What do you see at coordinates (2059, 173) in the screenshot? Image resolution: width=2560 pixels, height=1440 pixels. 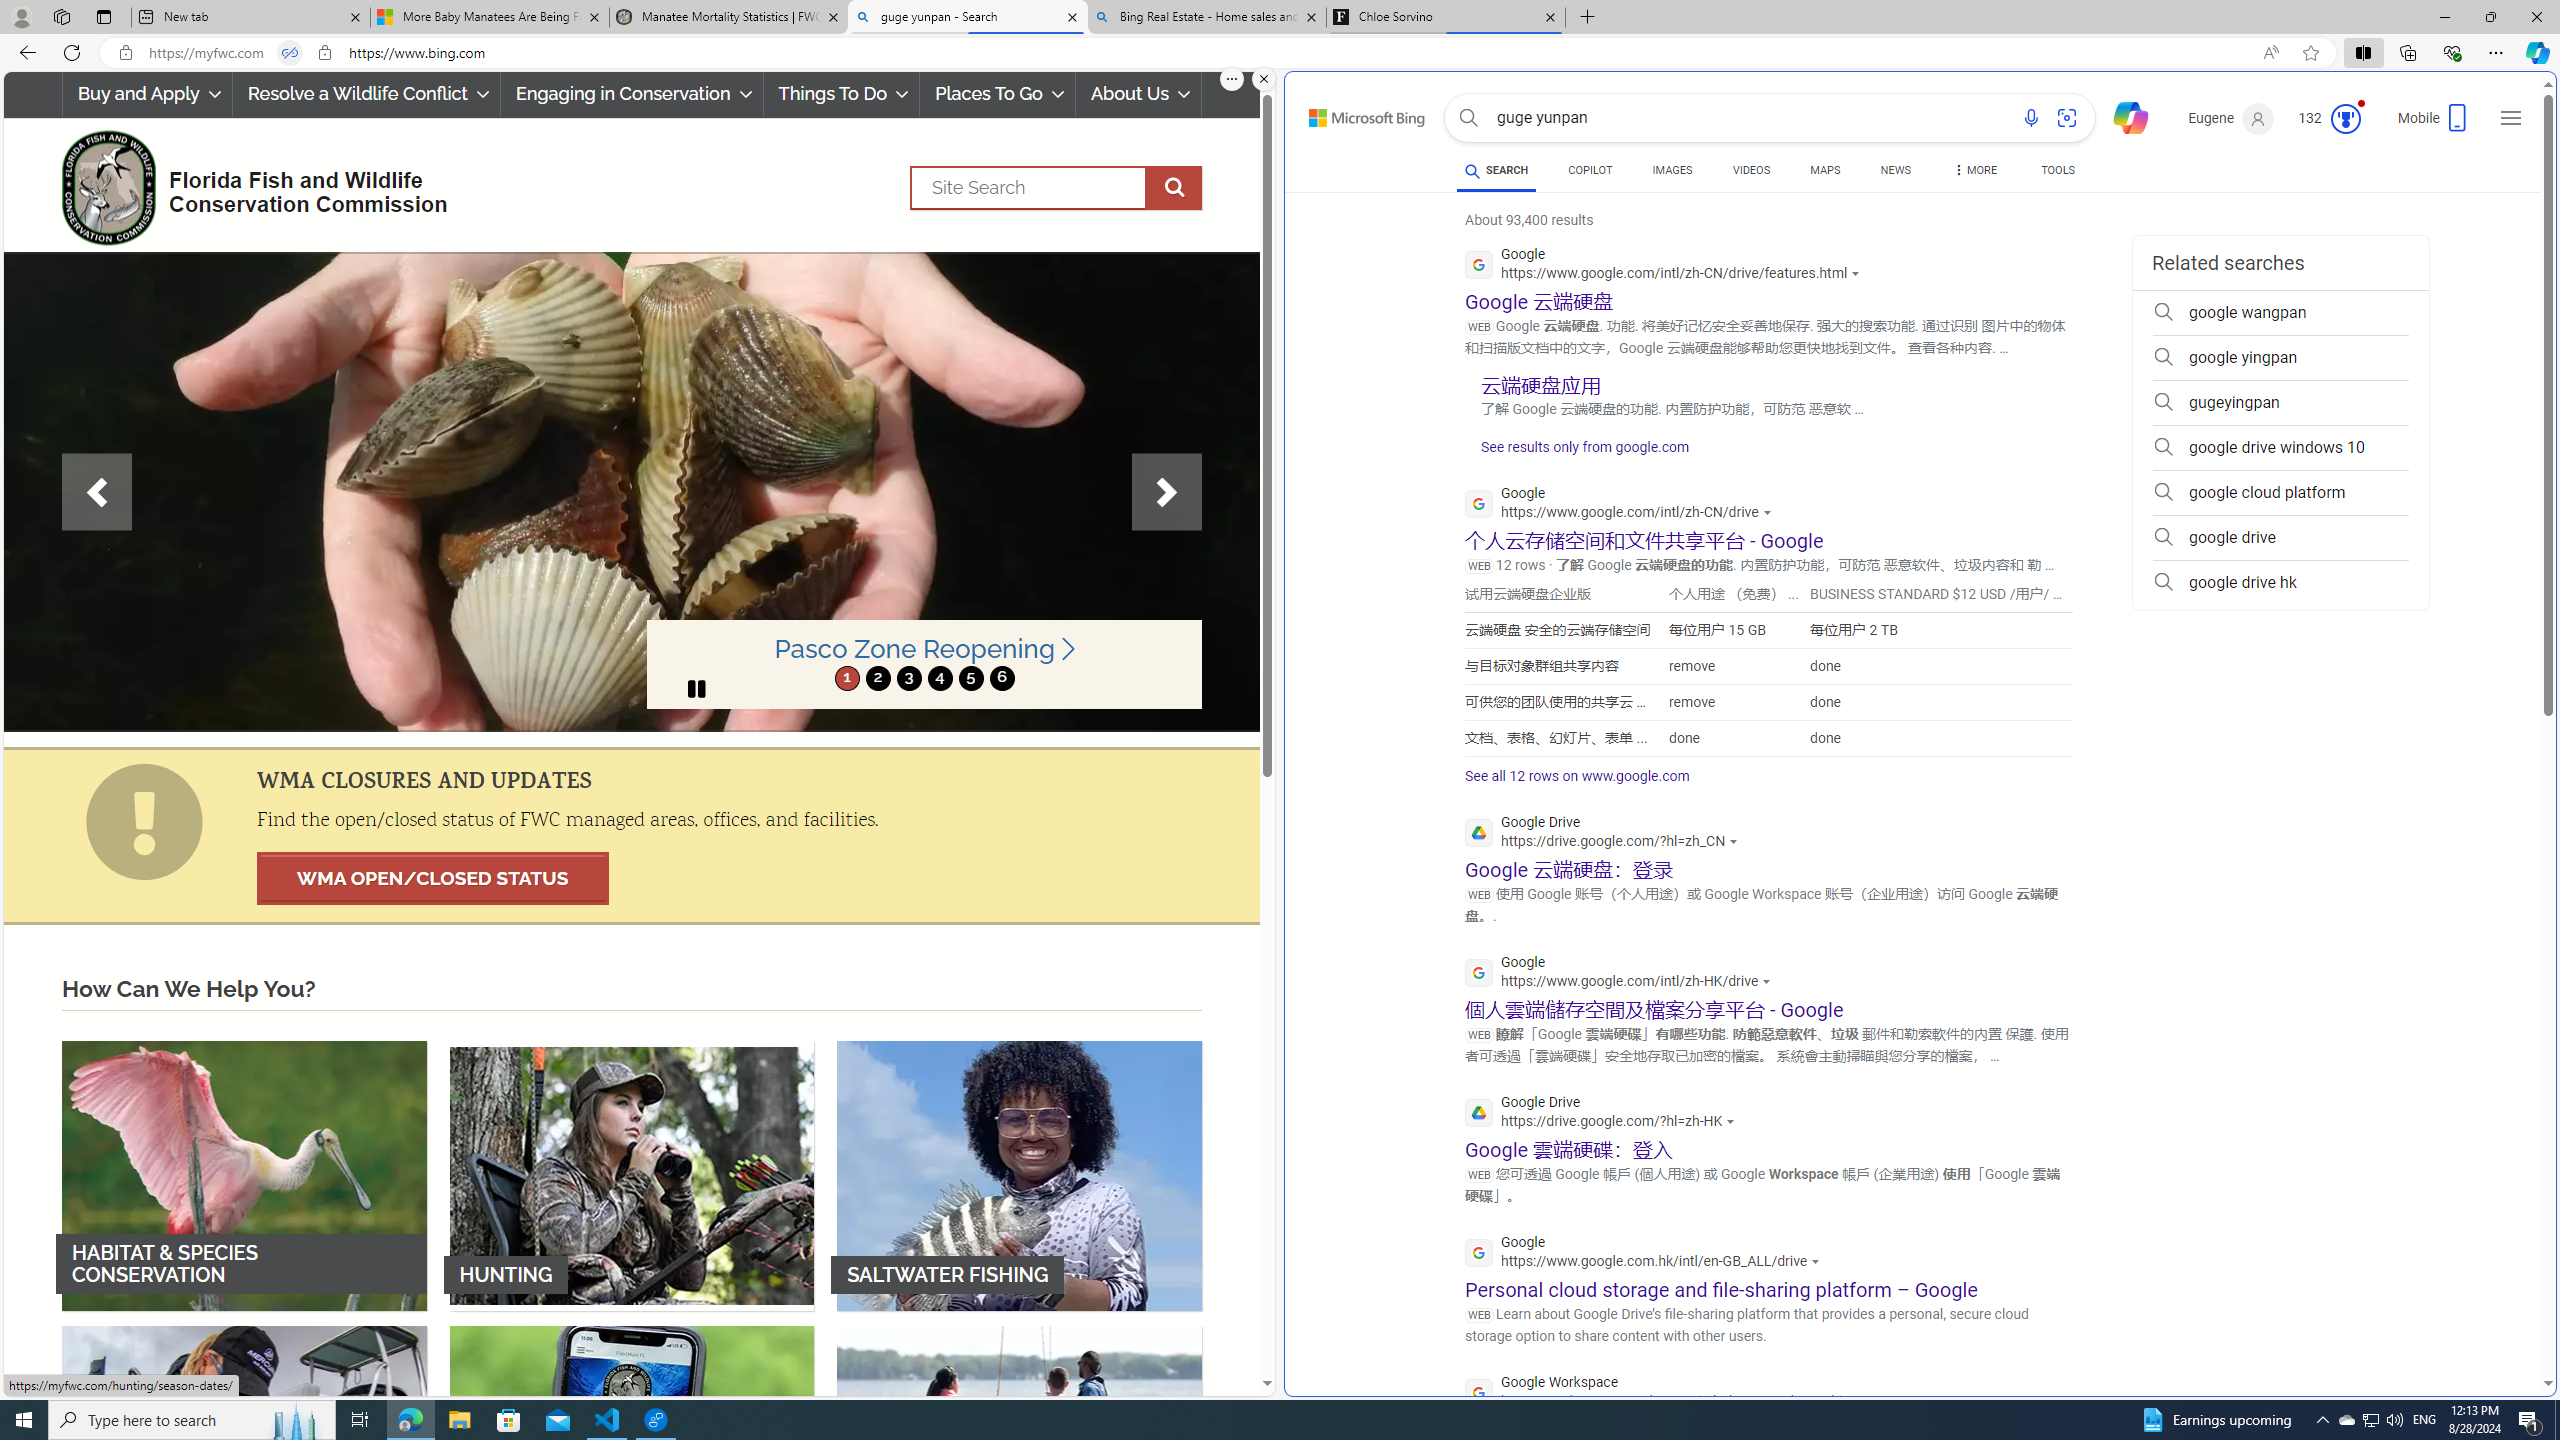 I see `TOOLS` at bounding box center [2059, 173].